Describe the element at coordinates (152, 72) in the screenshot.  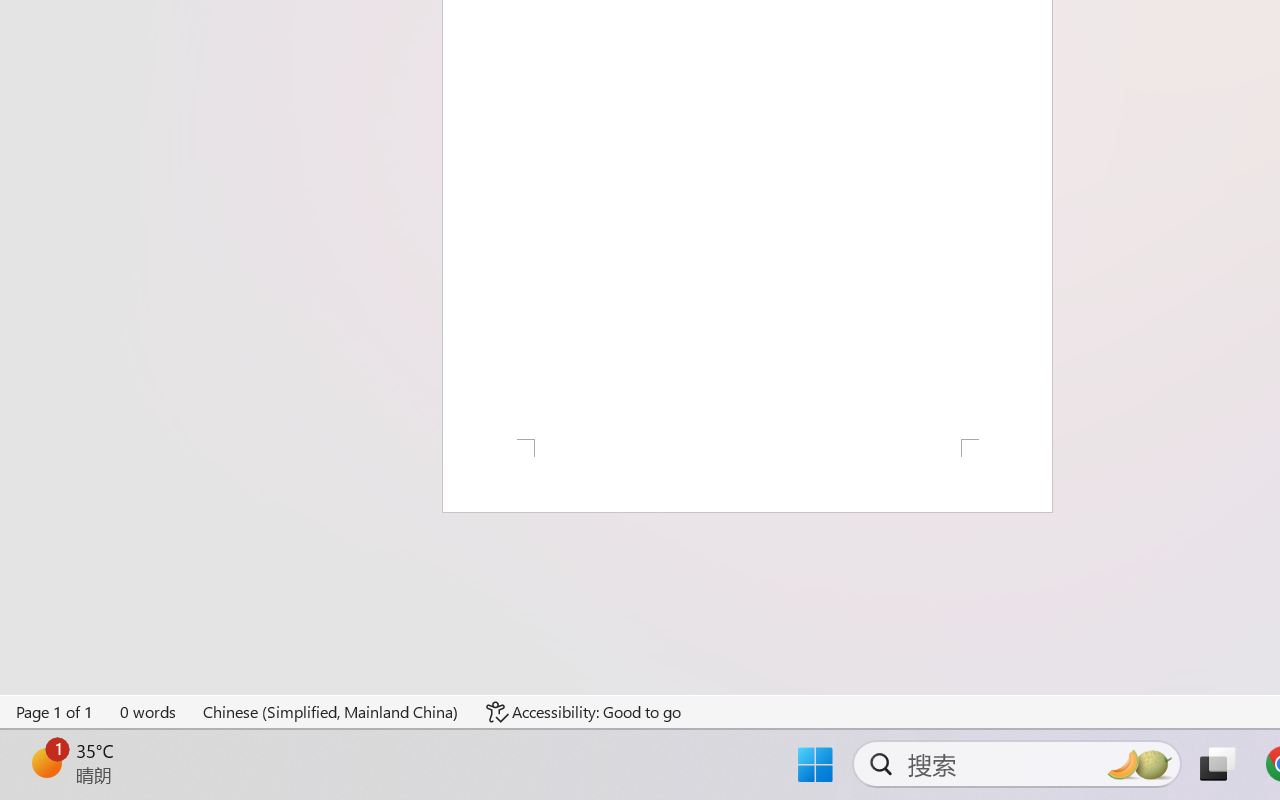
I see `Dataoordragraamwerke` at that location.